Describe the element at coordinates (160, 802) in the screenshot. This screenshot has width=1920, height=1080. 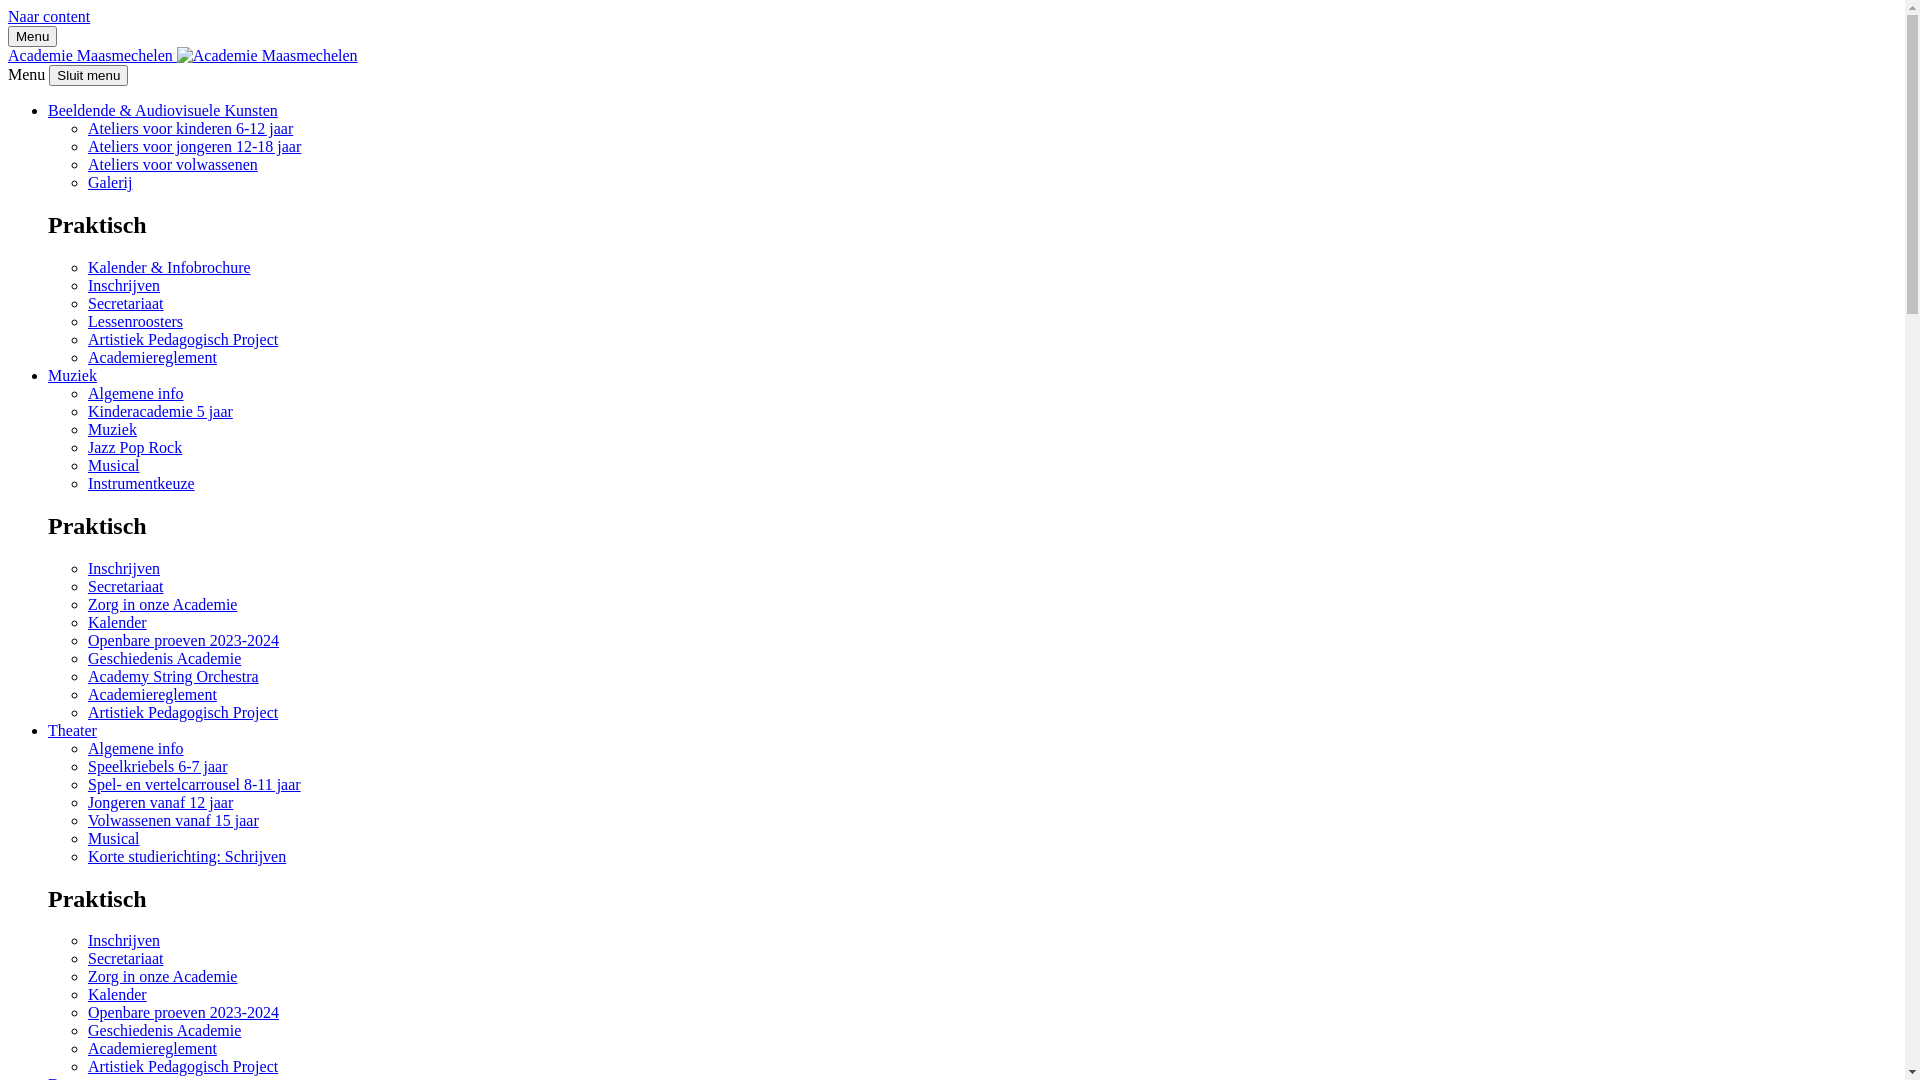
I see `Jongeren vanaf 12 jaar` at that location.